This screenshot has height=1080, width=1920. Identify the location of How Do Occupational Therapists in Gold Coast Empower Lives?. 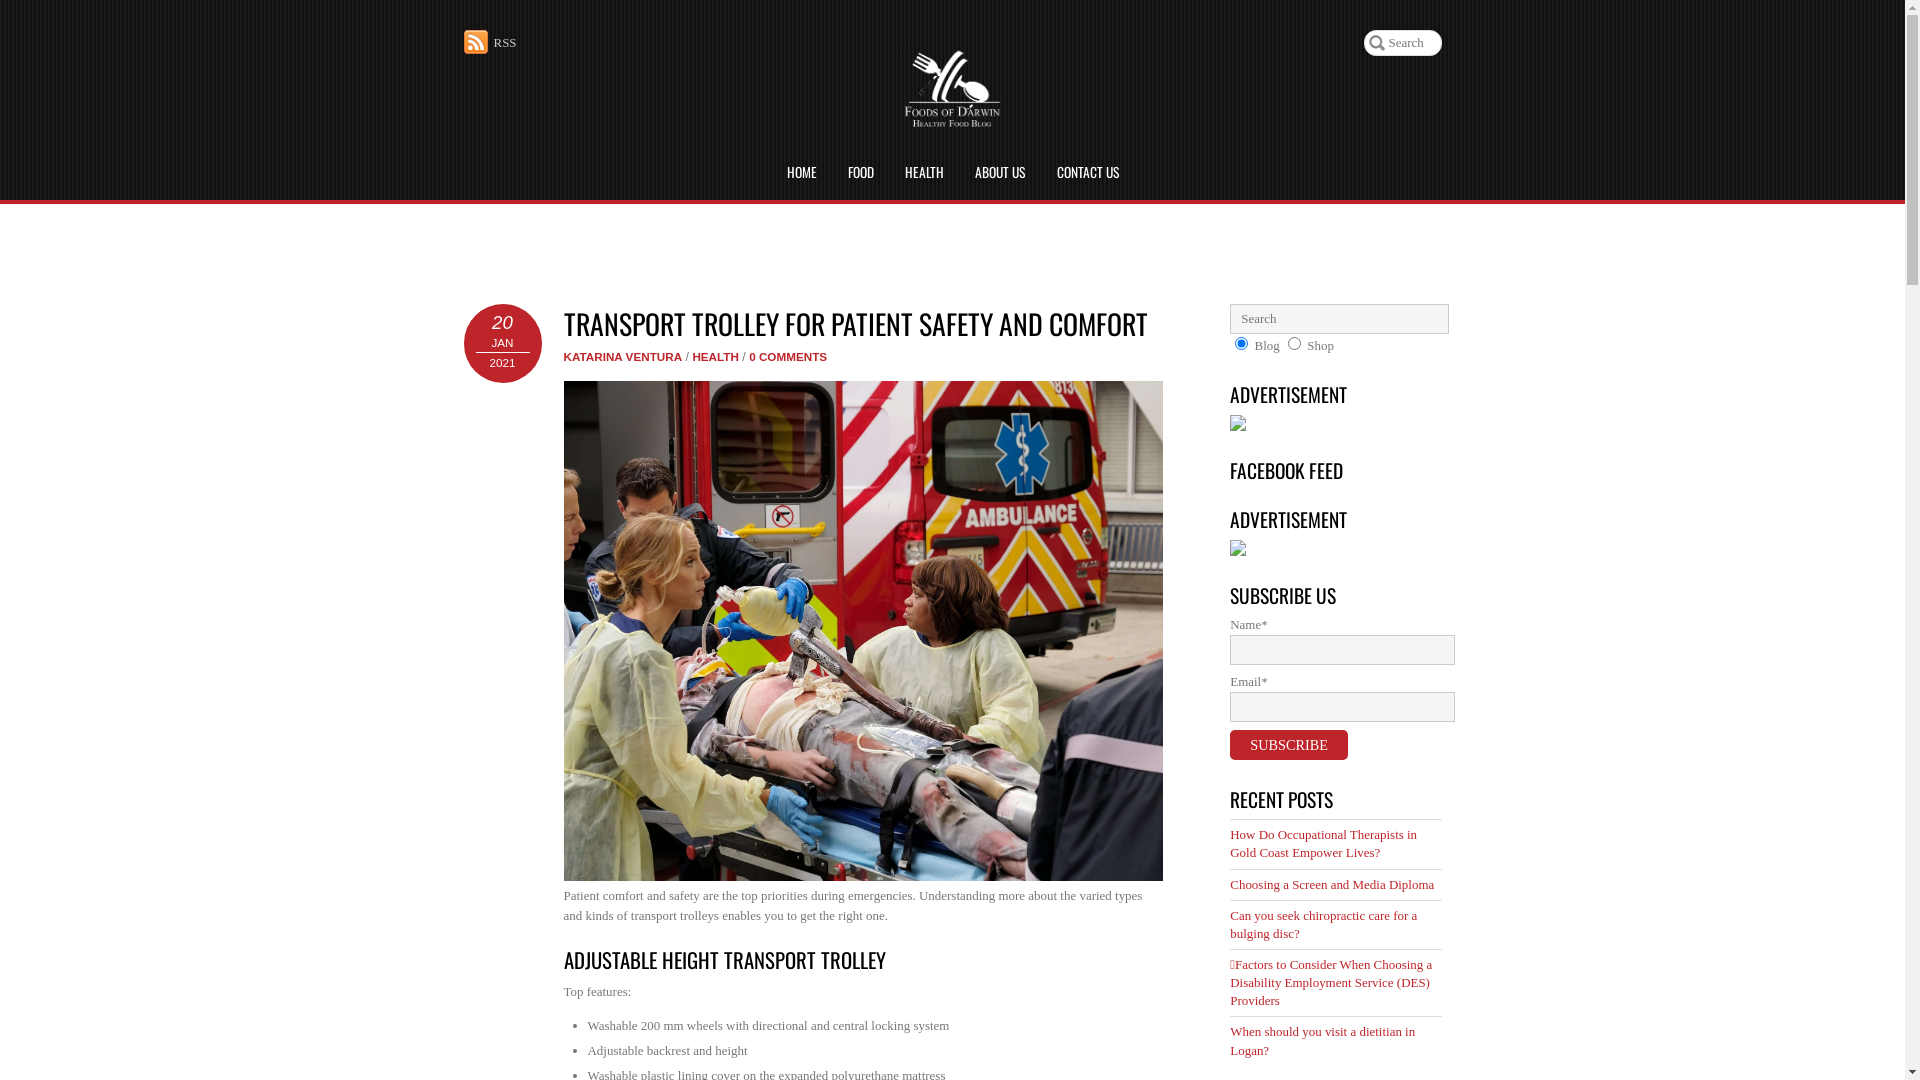
(1324, 844).